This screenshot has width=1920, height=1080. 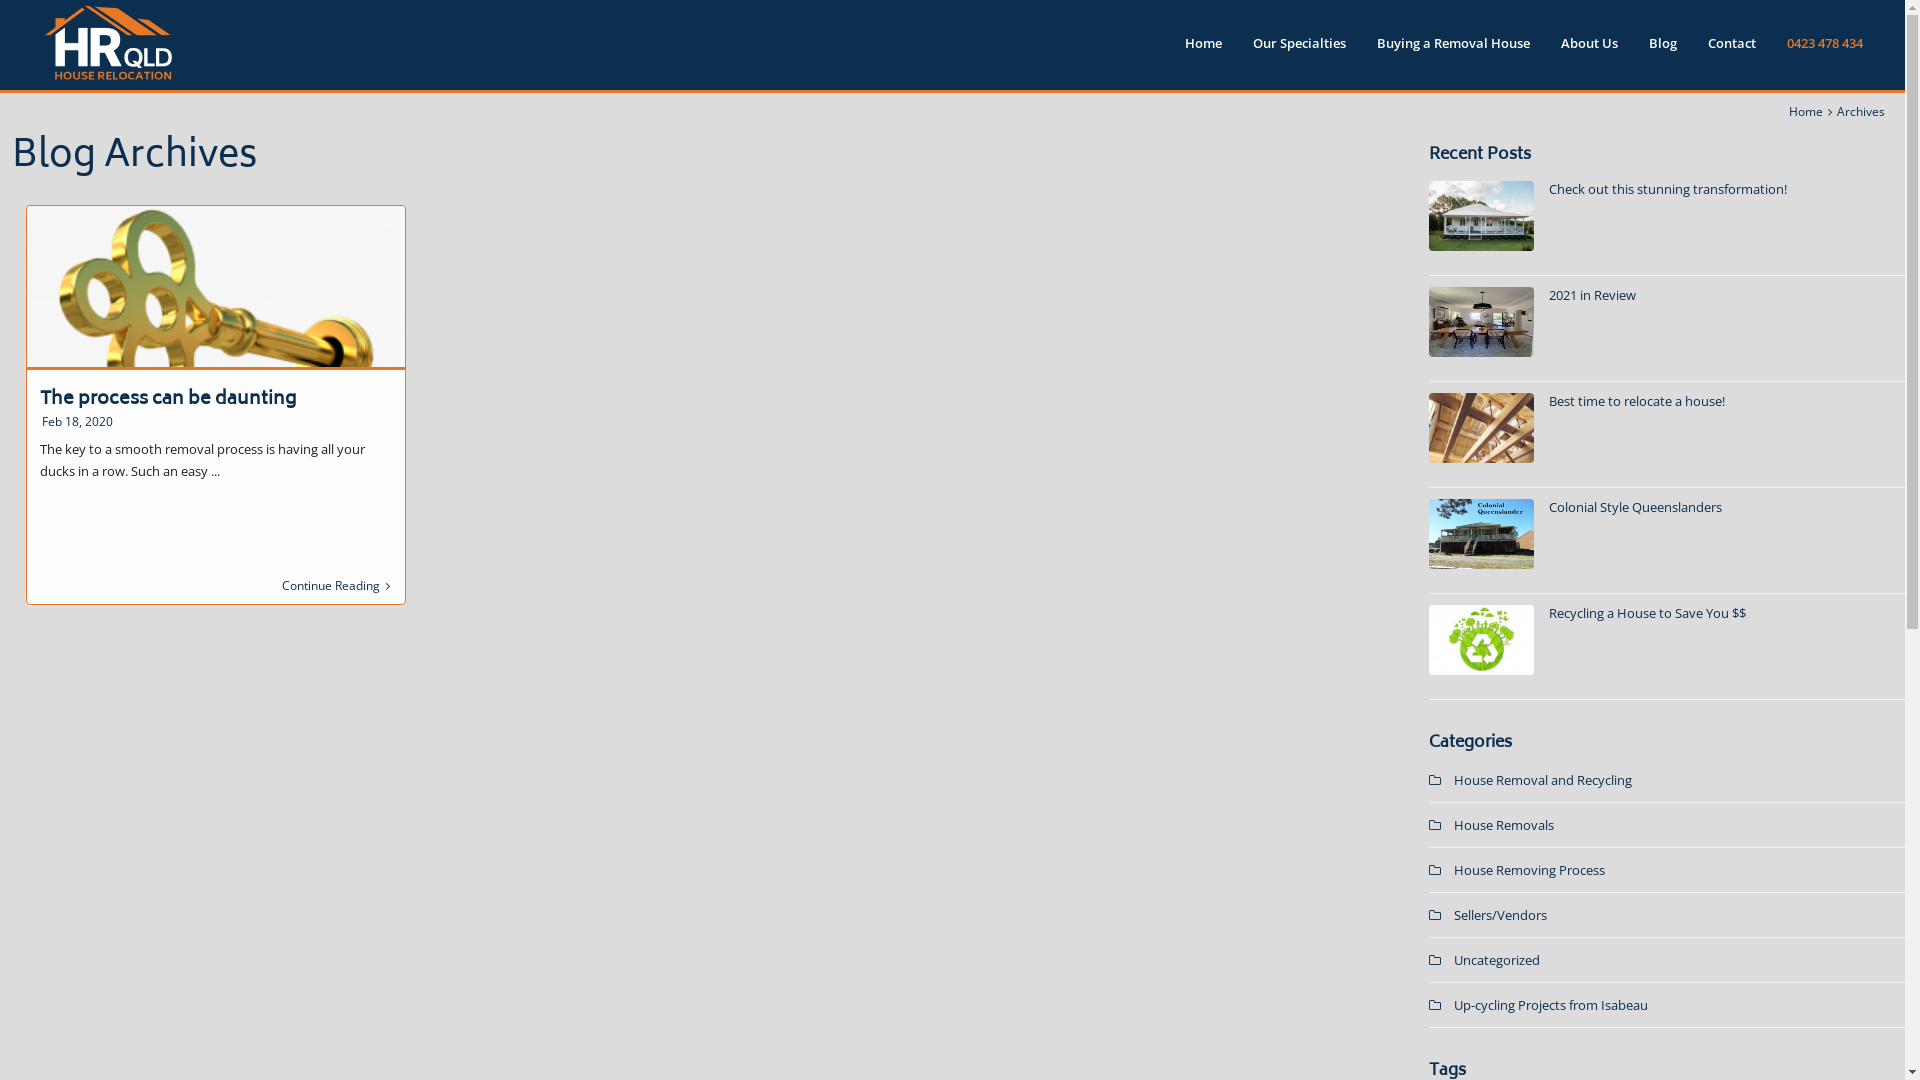 What do you see at coordinates (1504, 825) in the screenshot?
I see `House Removals` at bounding box center [1504, 825].